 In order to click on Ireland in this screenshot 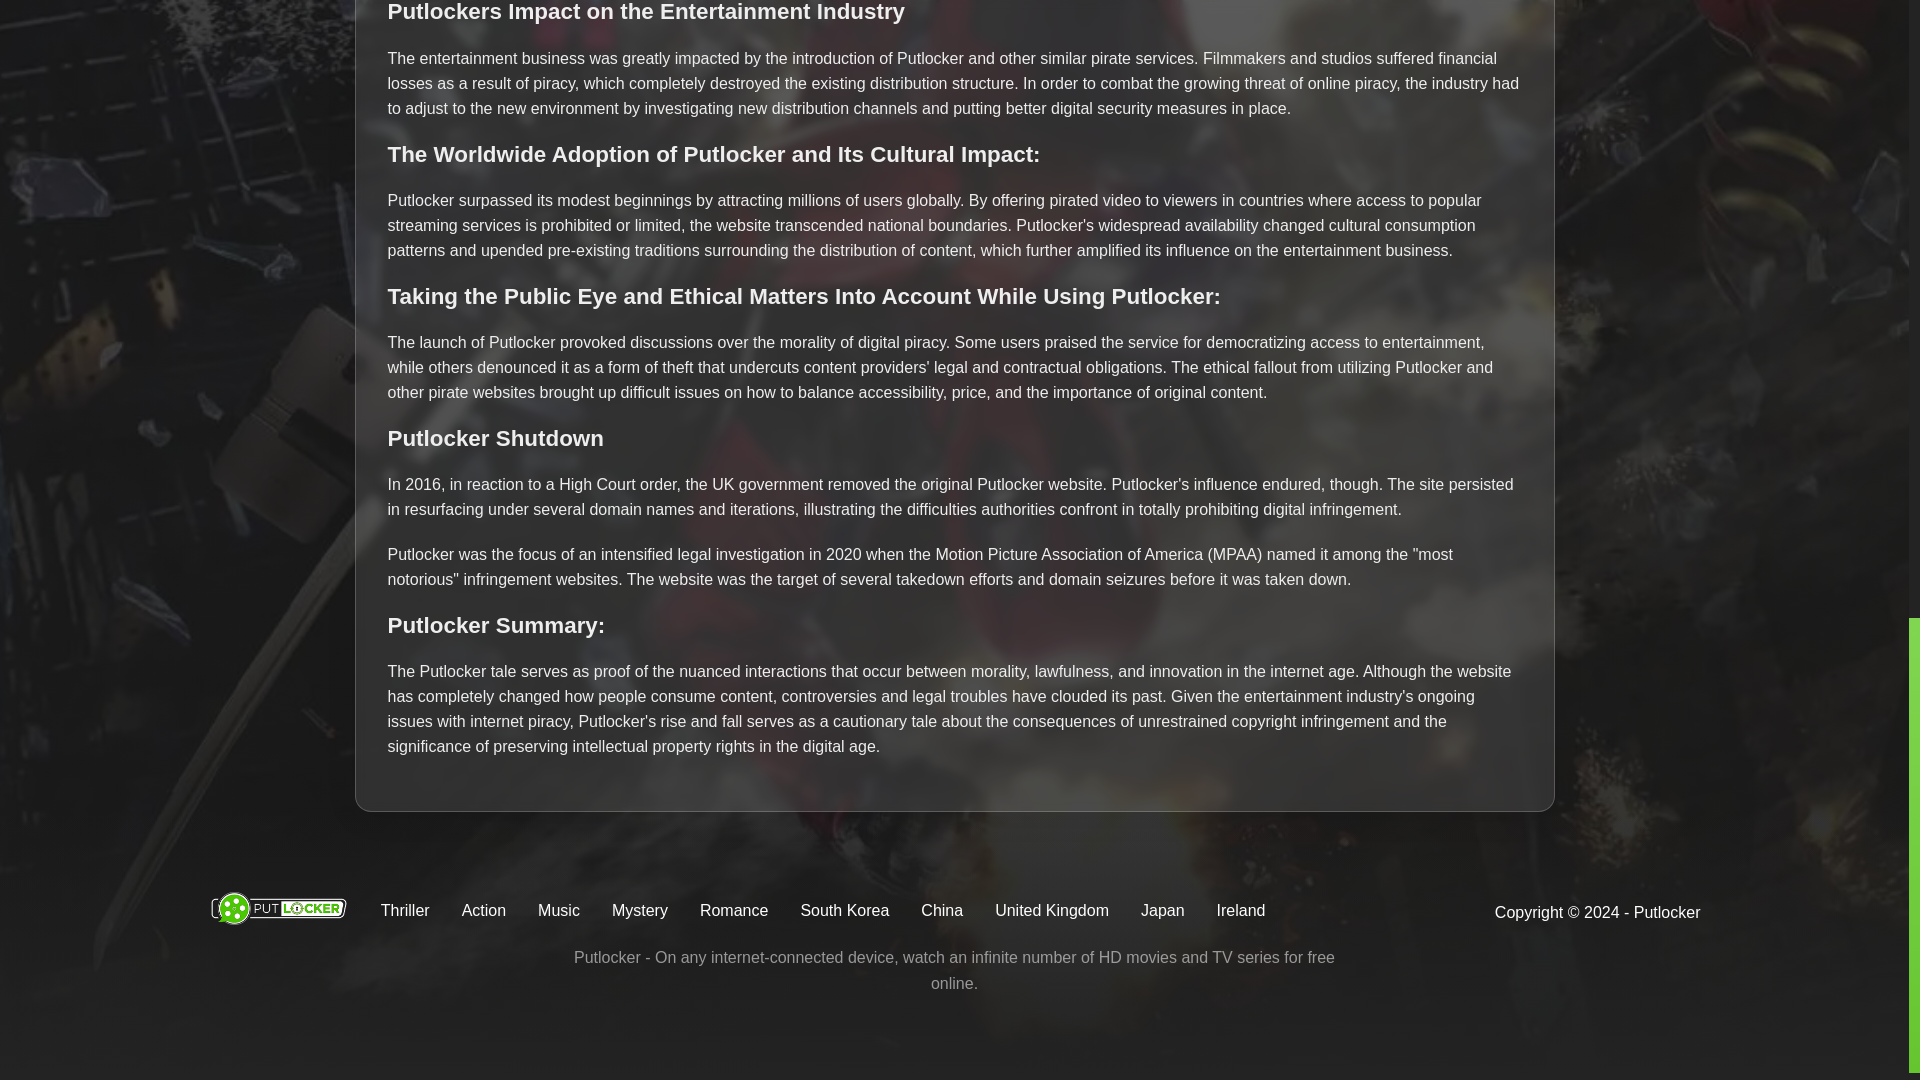, I will do `click(1241, 910)`.